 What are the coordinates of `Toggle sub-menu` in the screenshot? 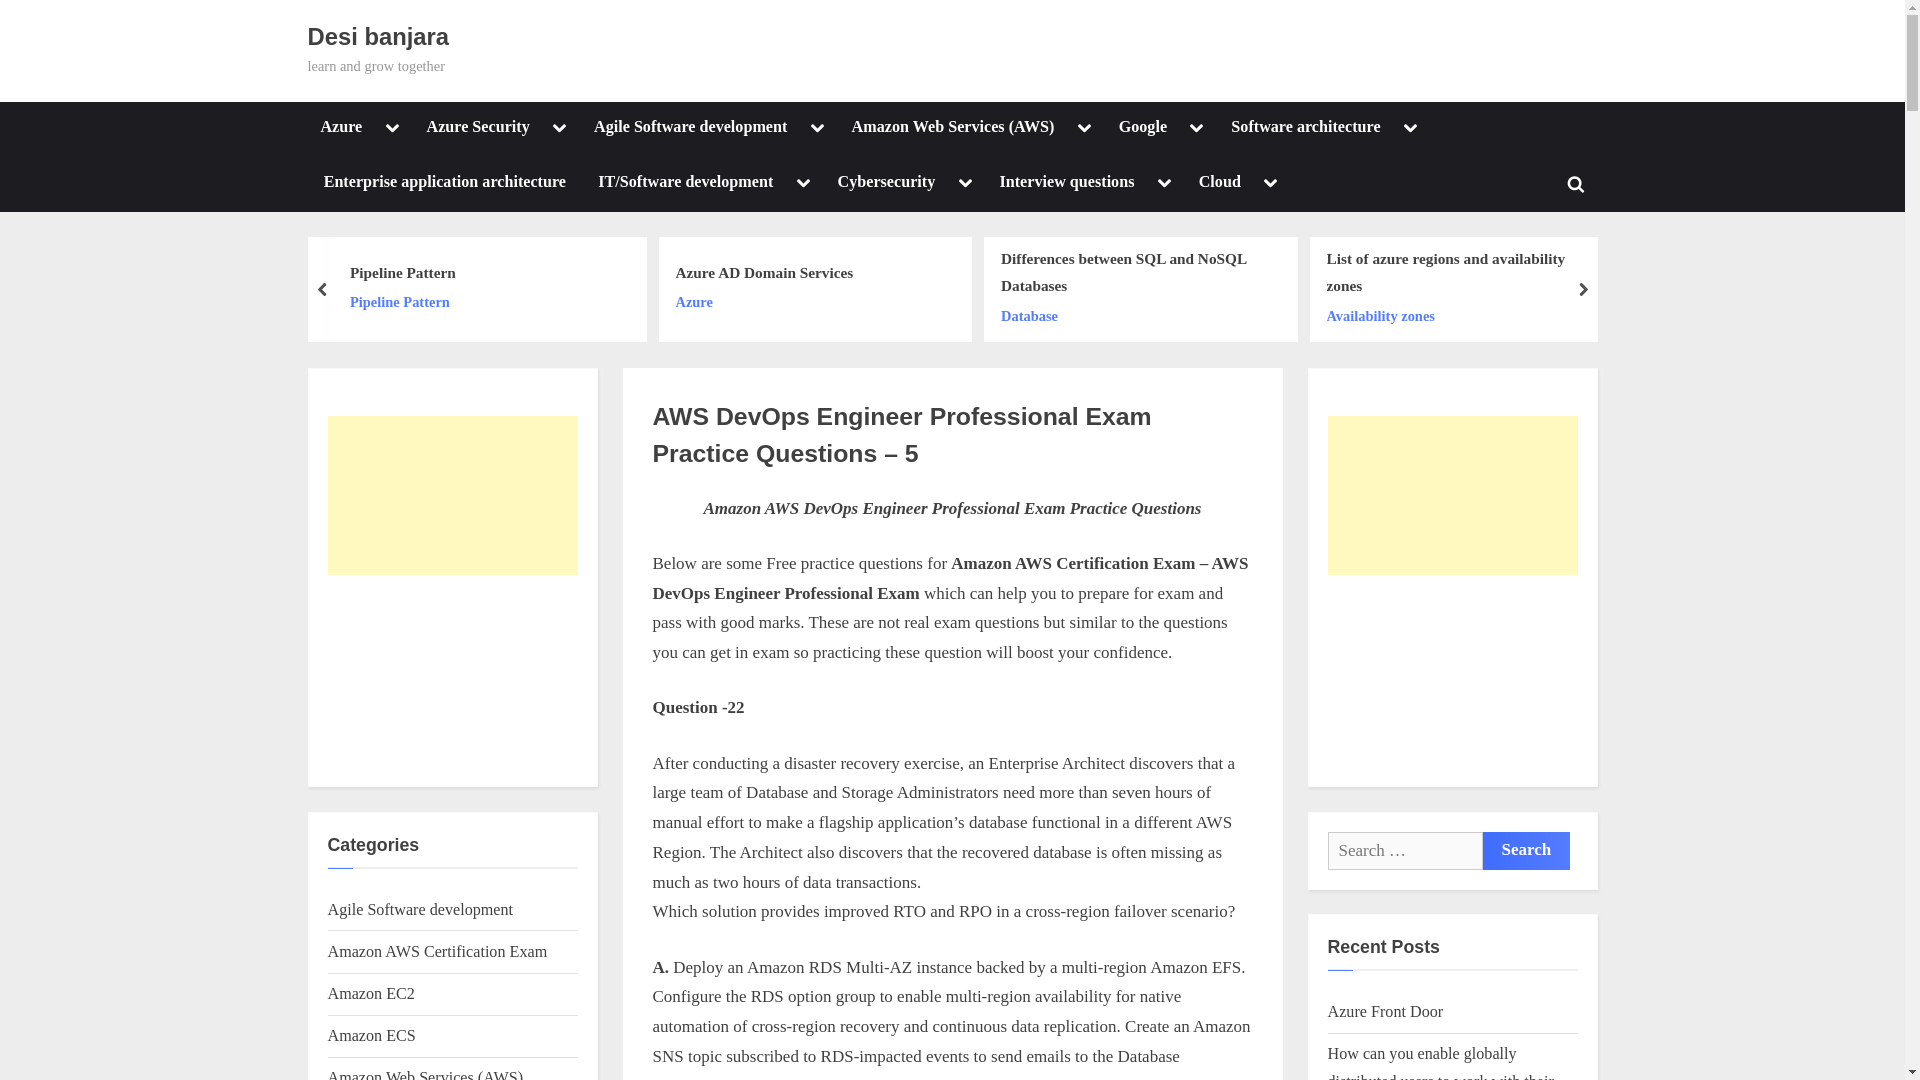 It's located at (560, 128).